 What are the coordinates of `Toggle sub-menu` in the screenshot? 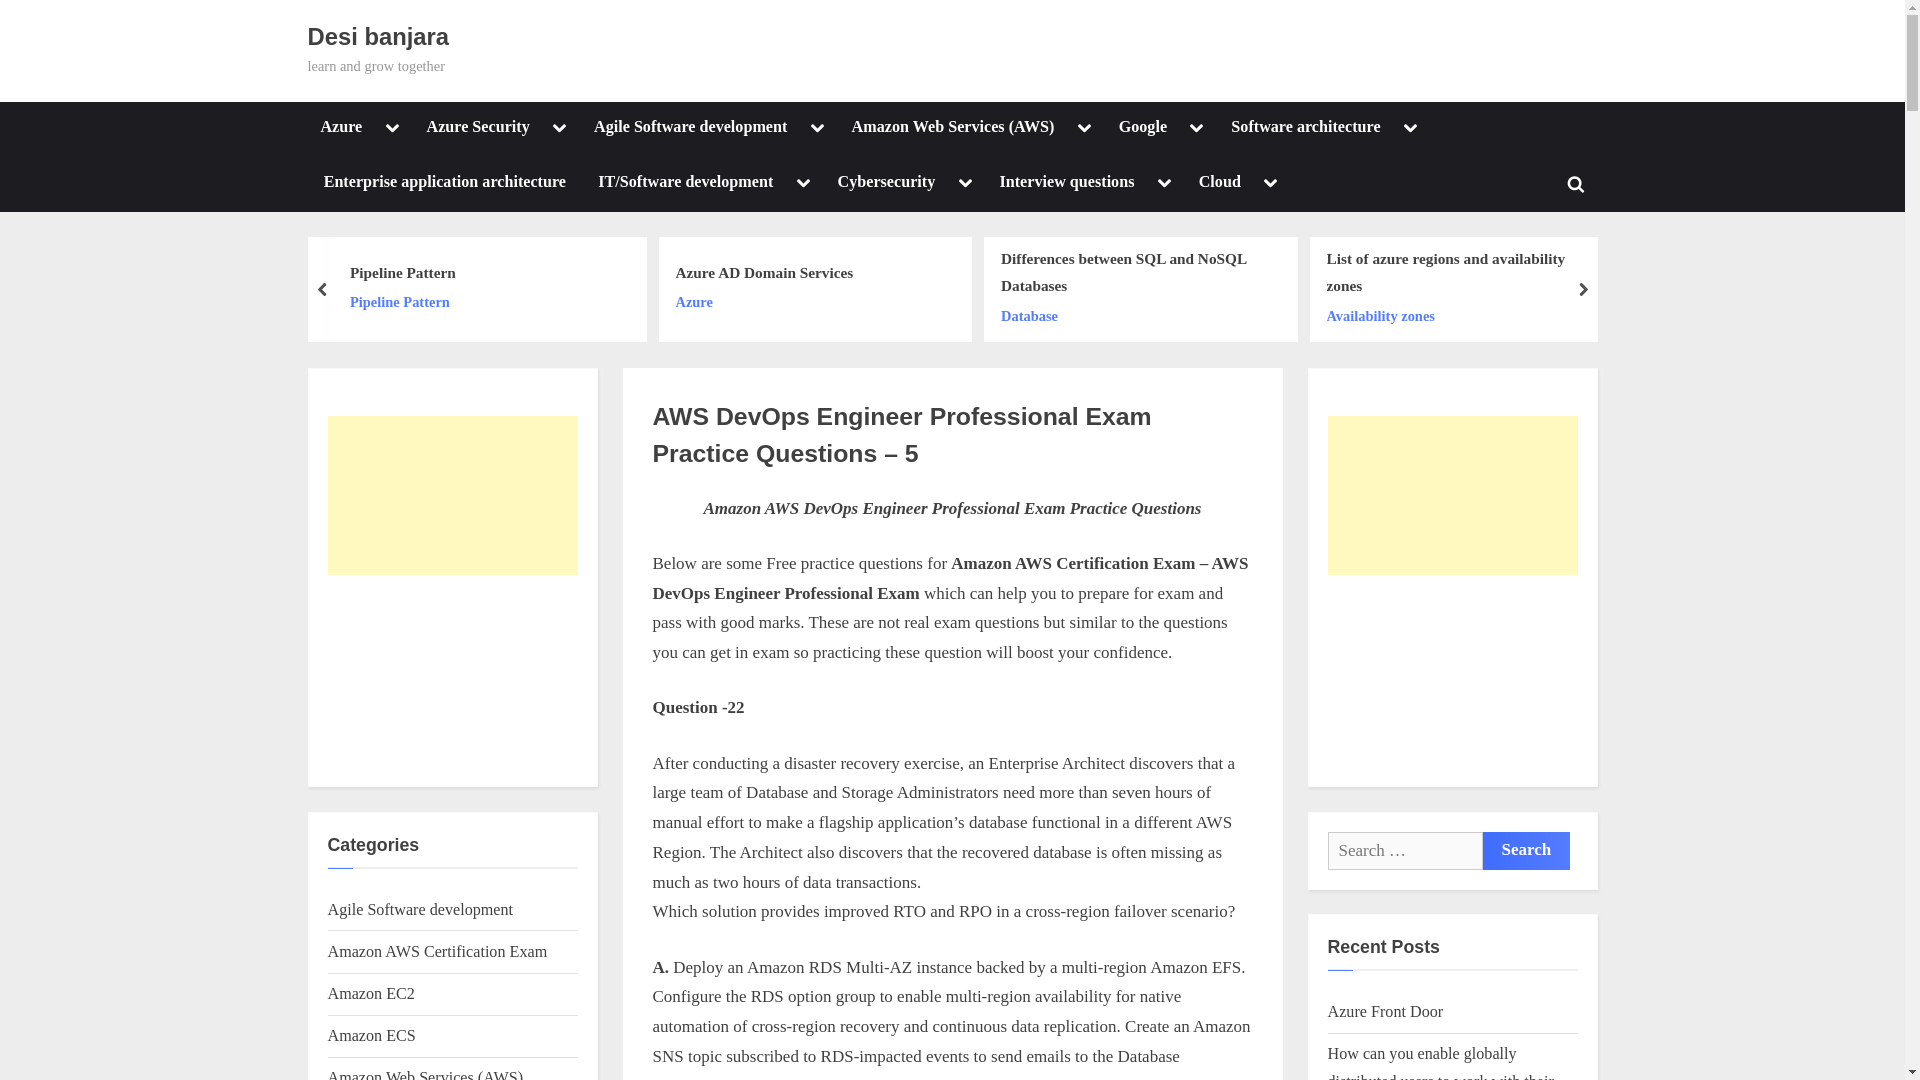 It's located at (560, 128).